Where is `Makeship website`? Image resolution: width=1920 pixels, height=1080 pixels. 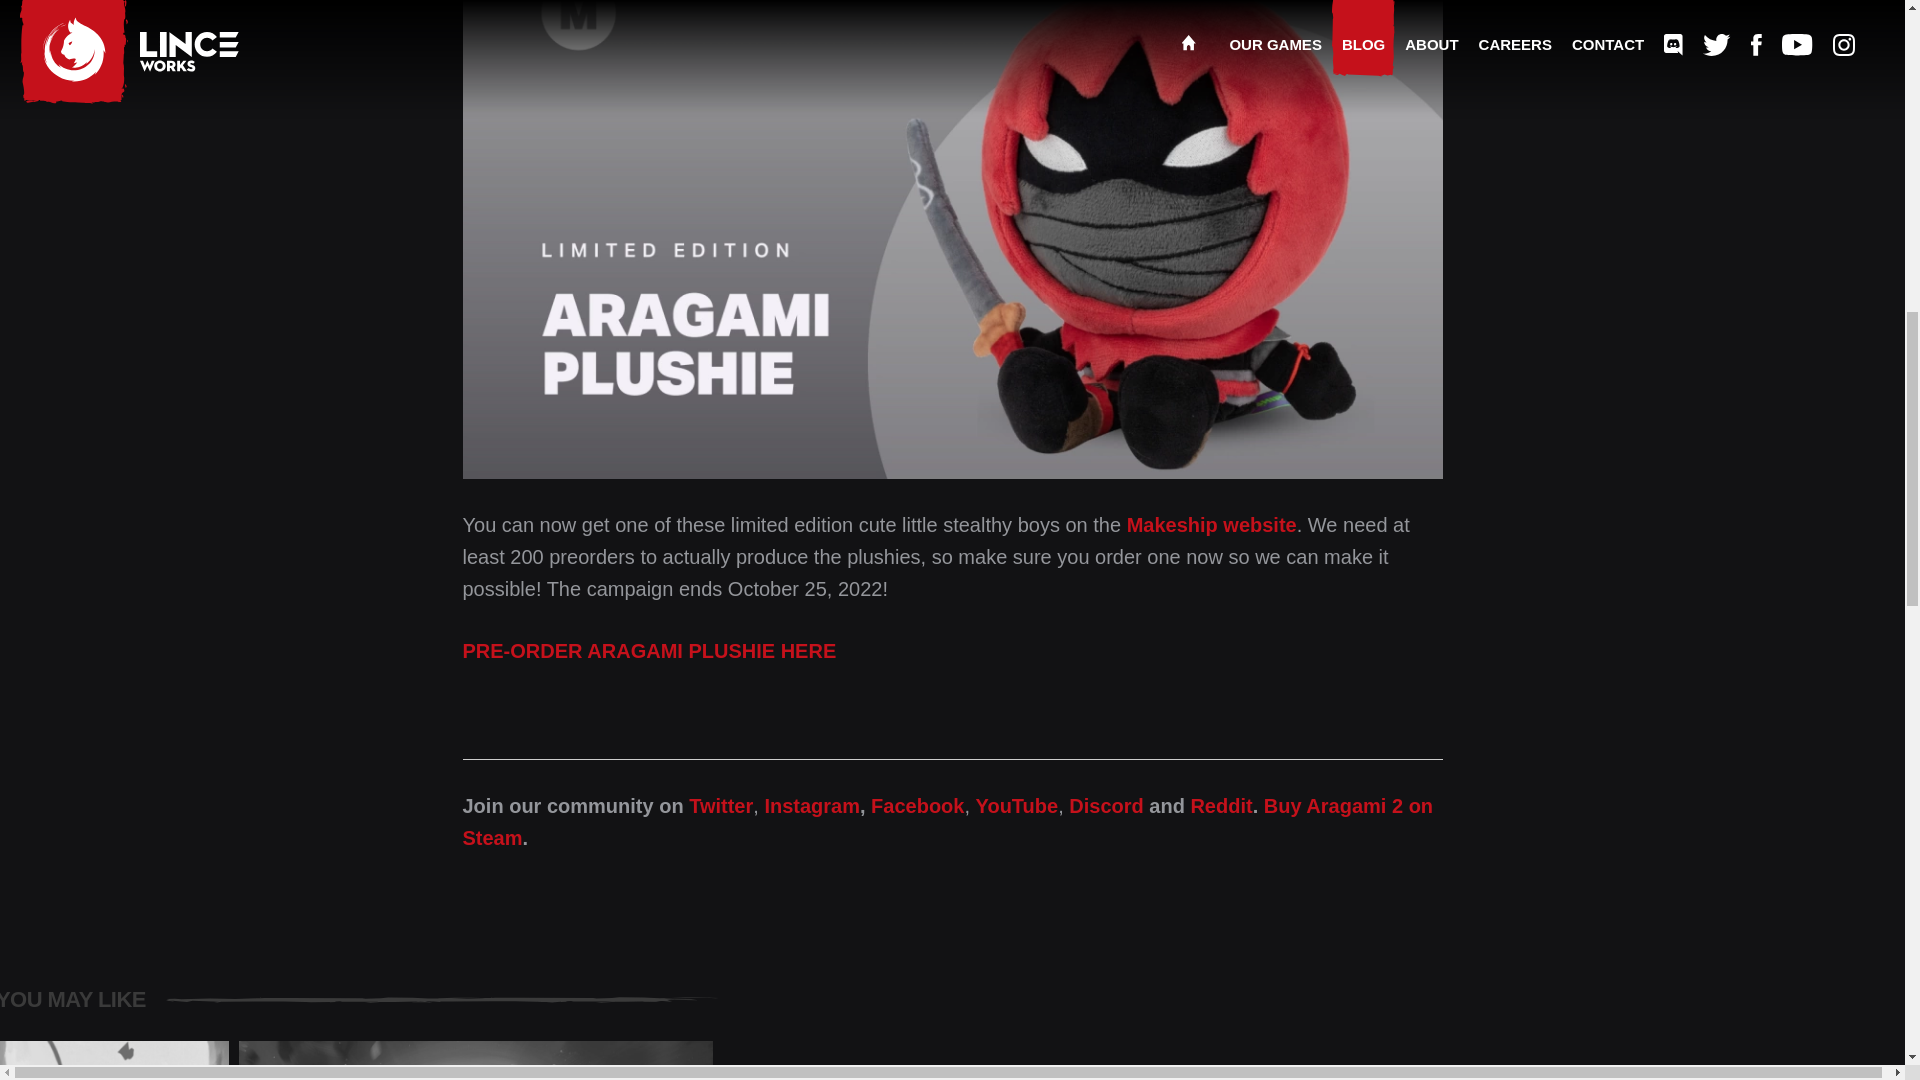
Makeship website is located at coordinates (1220, 804).